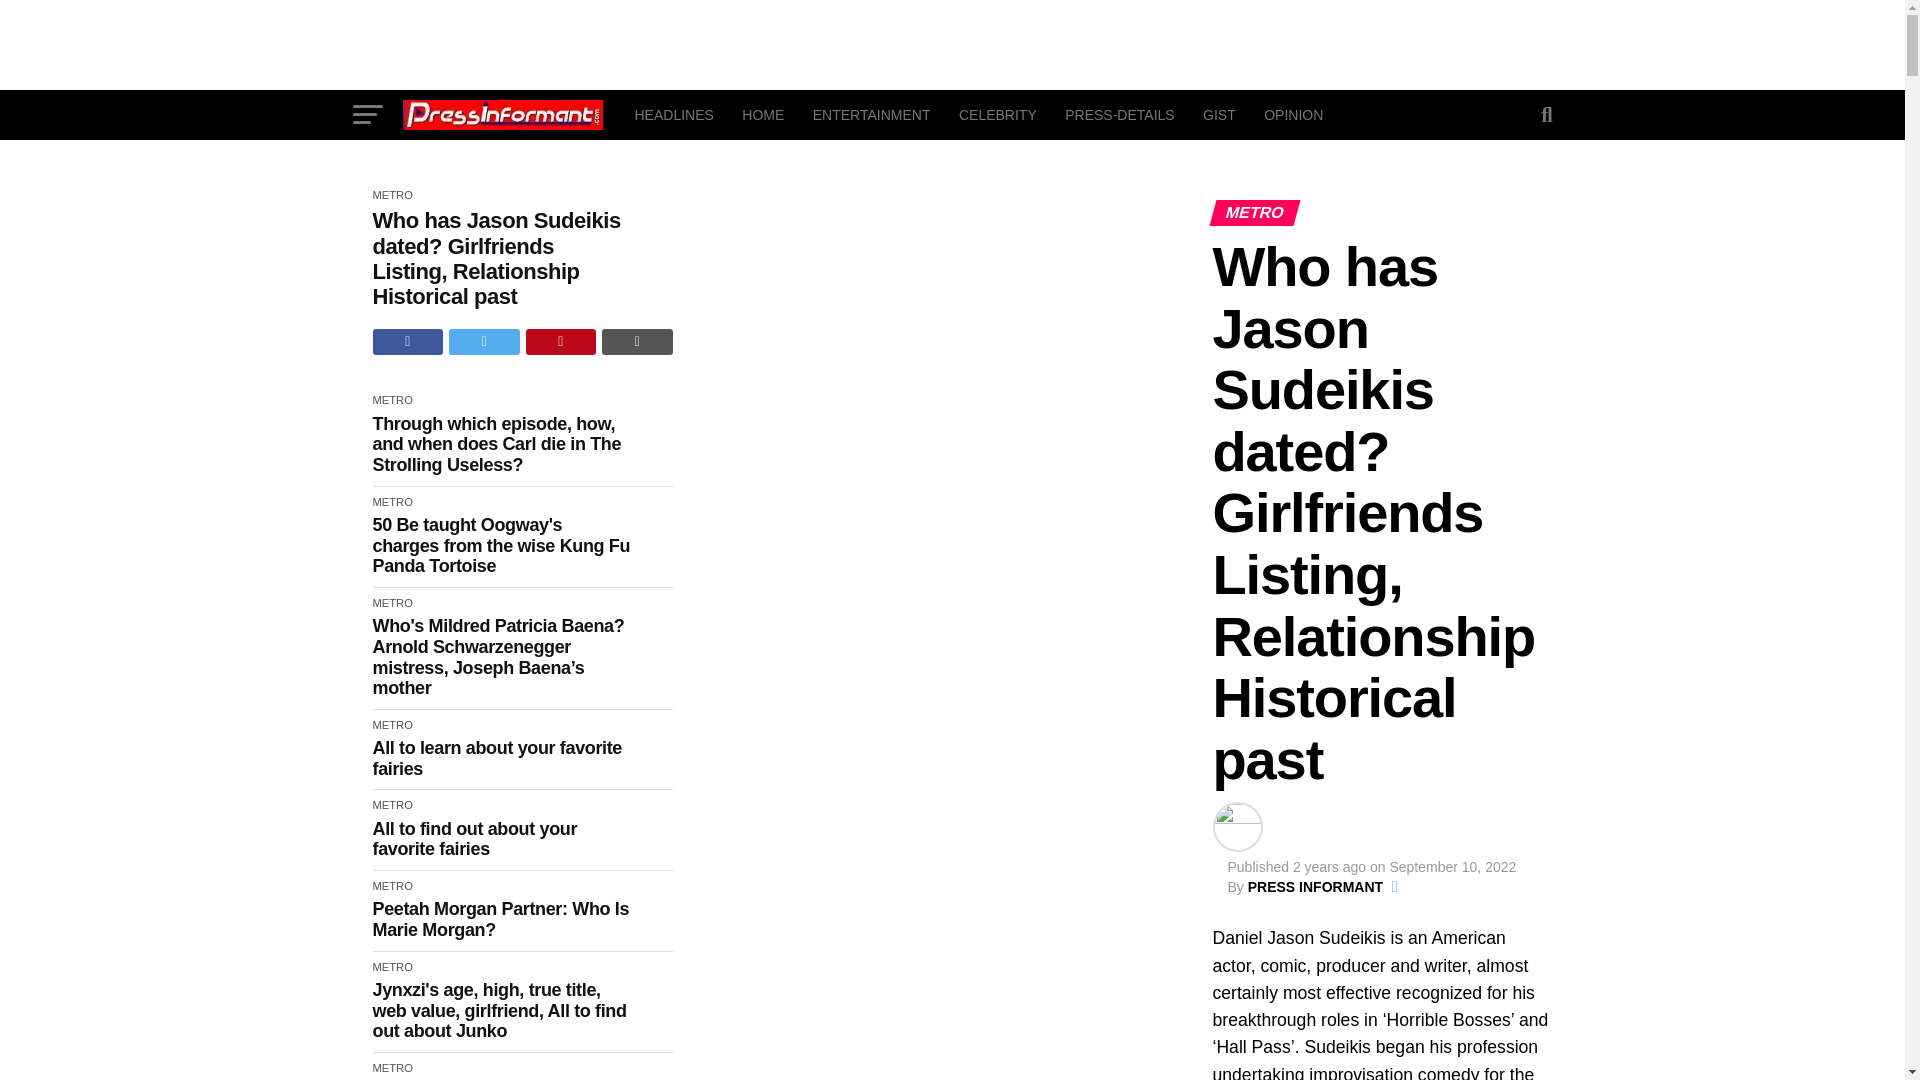 The height and width of the screenshot is (1080, 1920). What do you see at coordinates (1119, 114) in the screenshot?
I see `PRESS-DETAILS` at bounding box center [1119, 114].